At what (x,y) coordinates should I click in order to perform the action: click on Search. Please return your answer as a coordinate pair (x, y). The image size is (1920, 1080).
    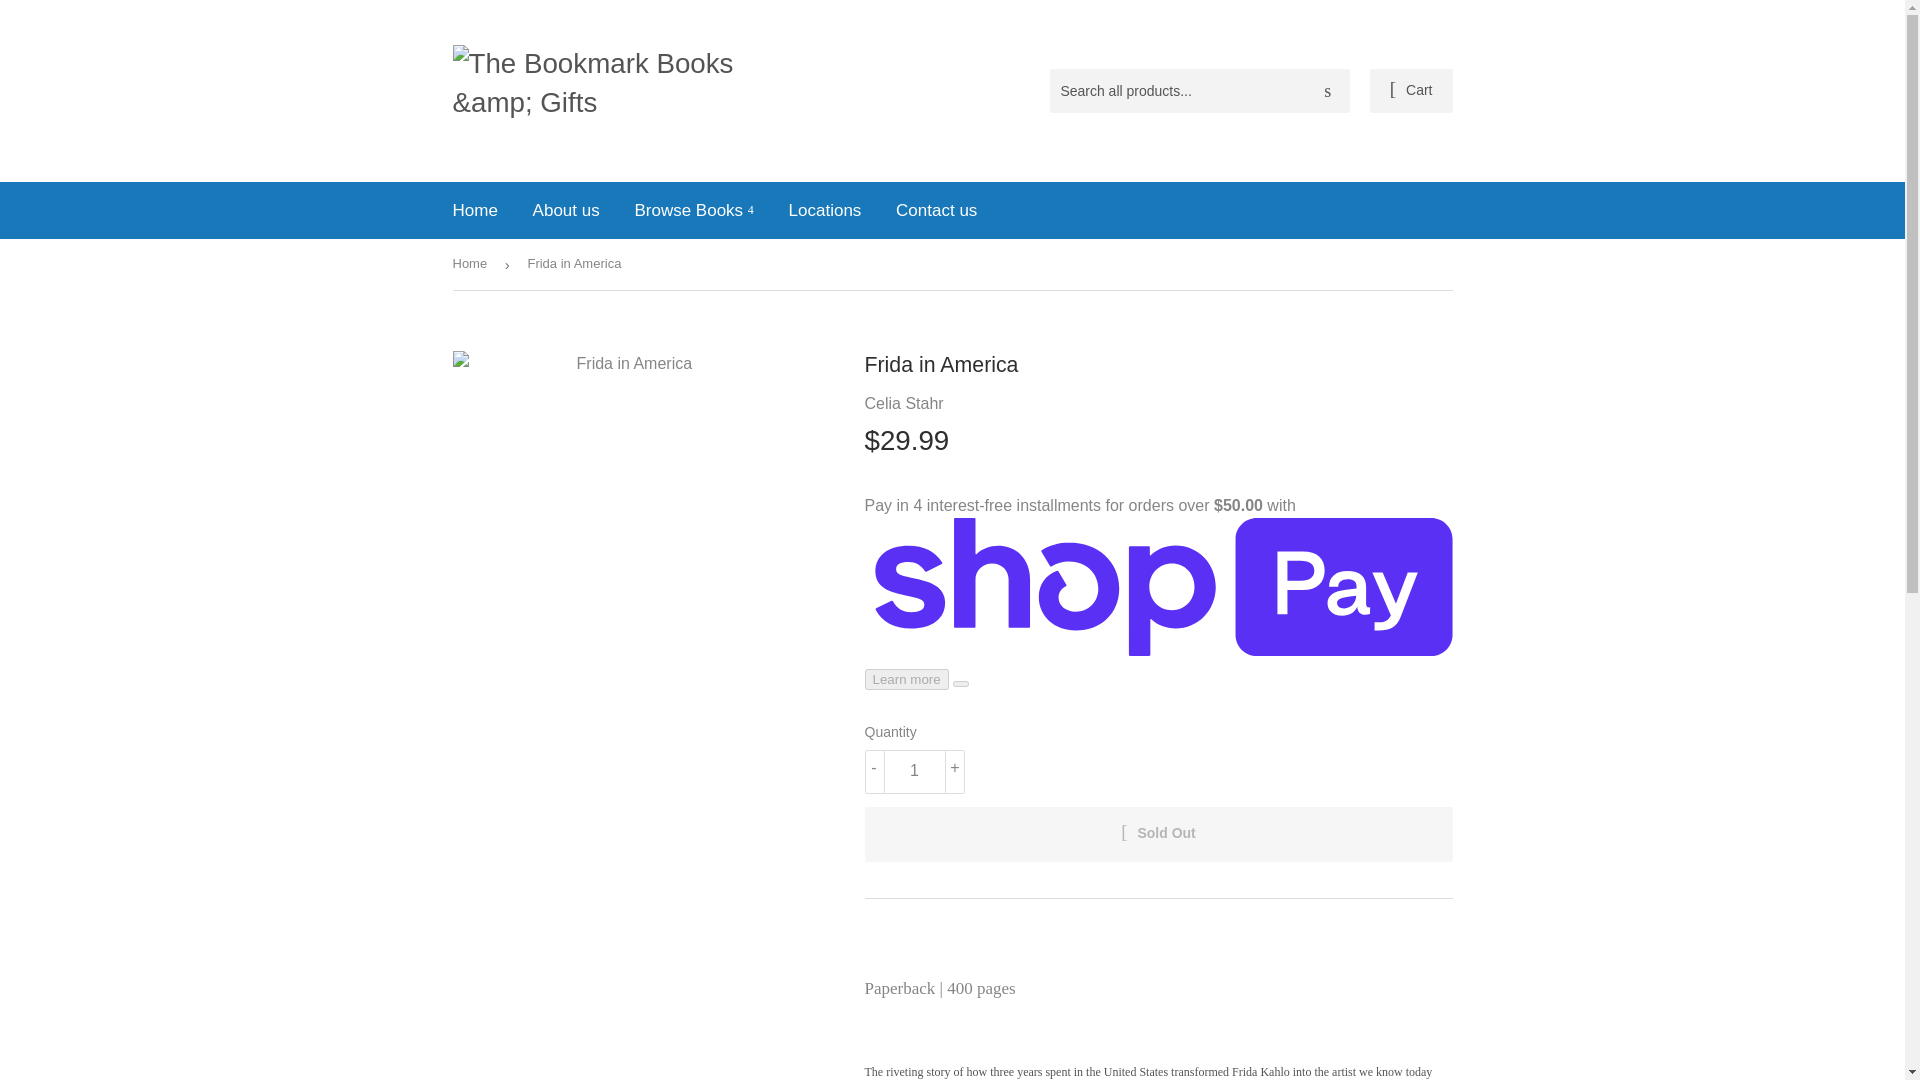
    Looking at the image, I should click on (1327, 92).